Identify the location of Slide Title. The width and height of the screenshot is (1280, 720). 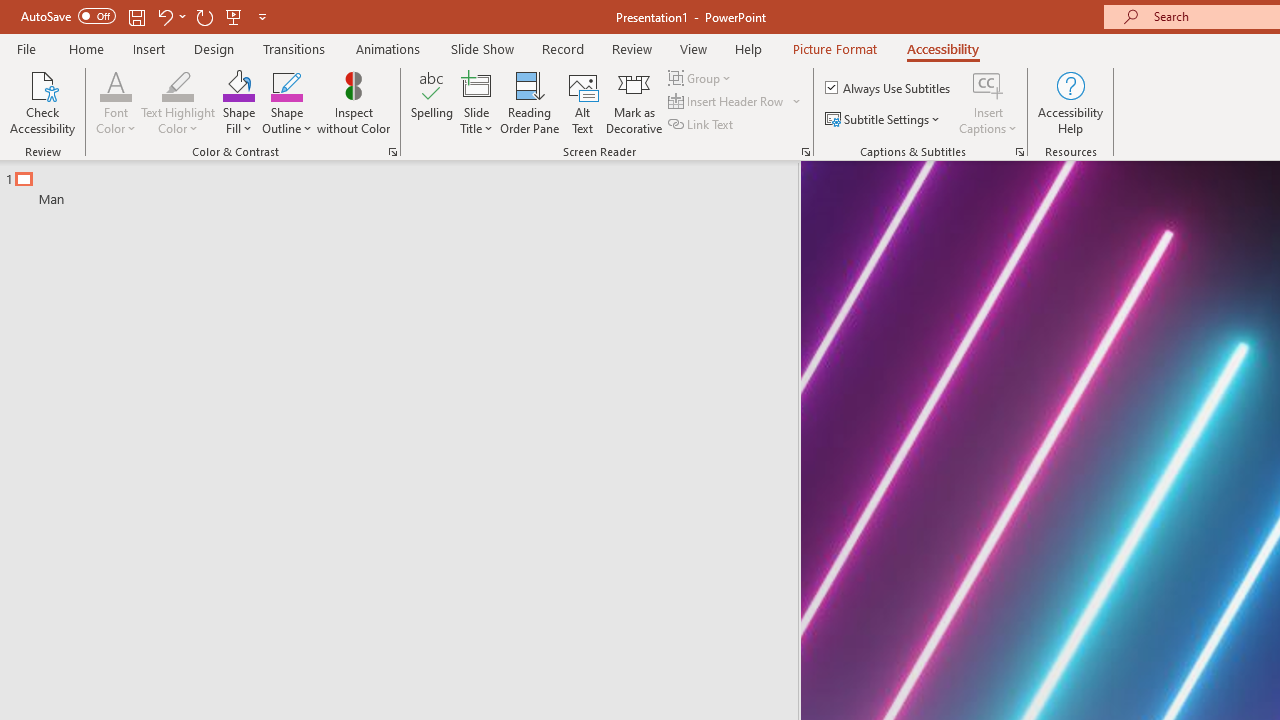
(476, 102).